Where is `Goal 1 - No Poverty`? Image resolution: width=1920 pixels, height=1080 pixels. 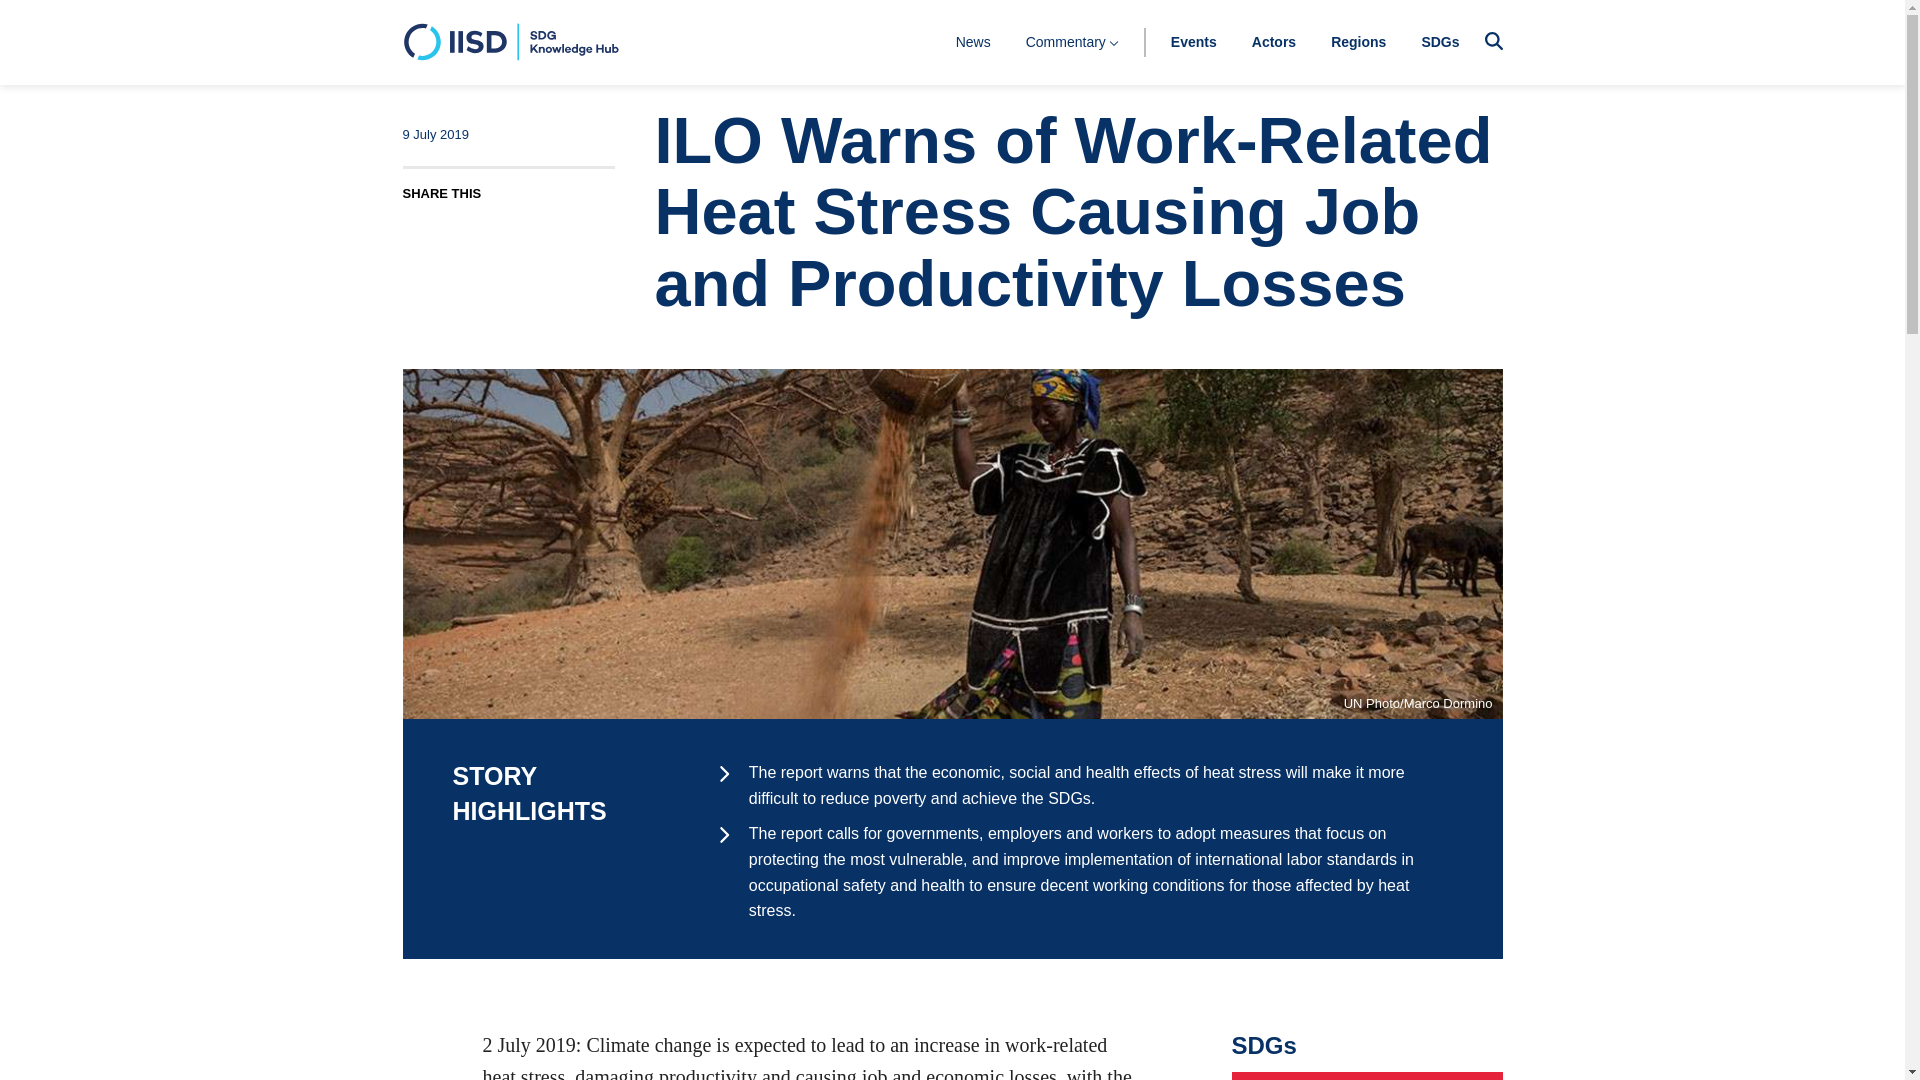 Goal 1 - No Poverty is located at coordinates (1368, 1076).